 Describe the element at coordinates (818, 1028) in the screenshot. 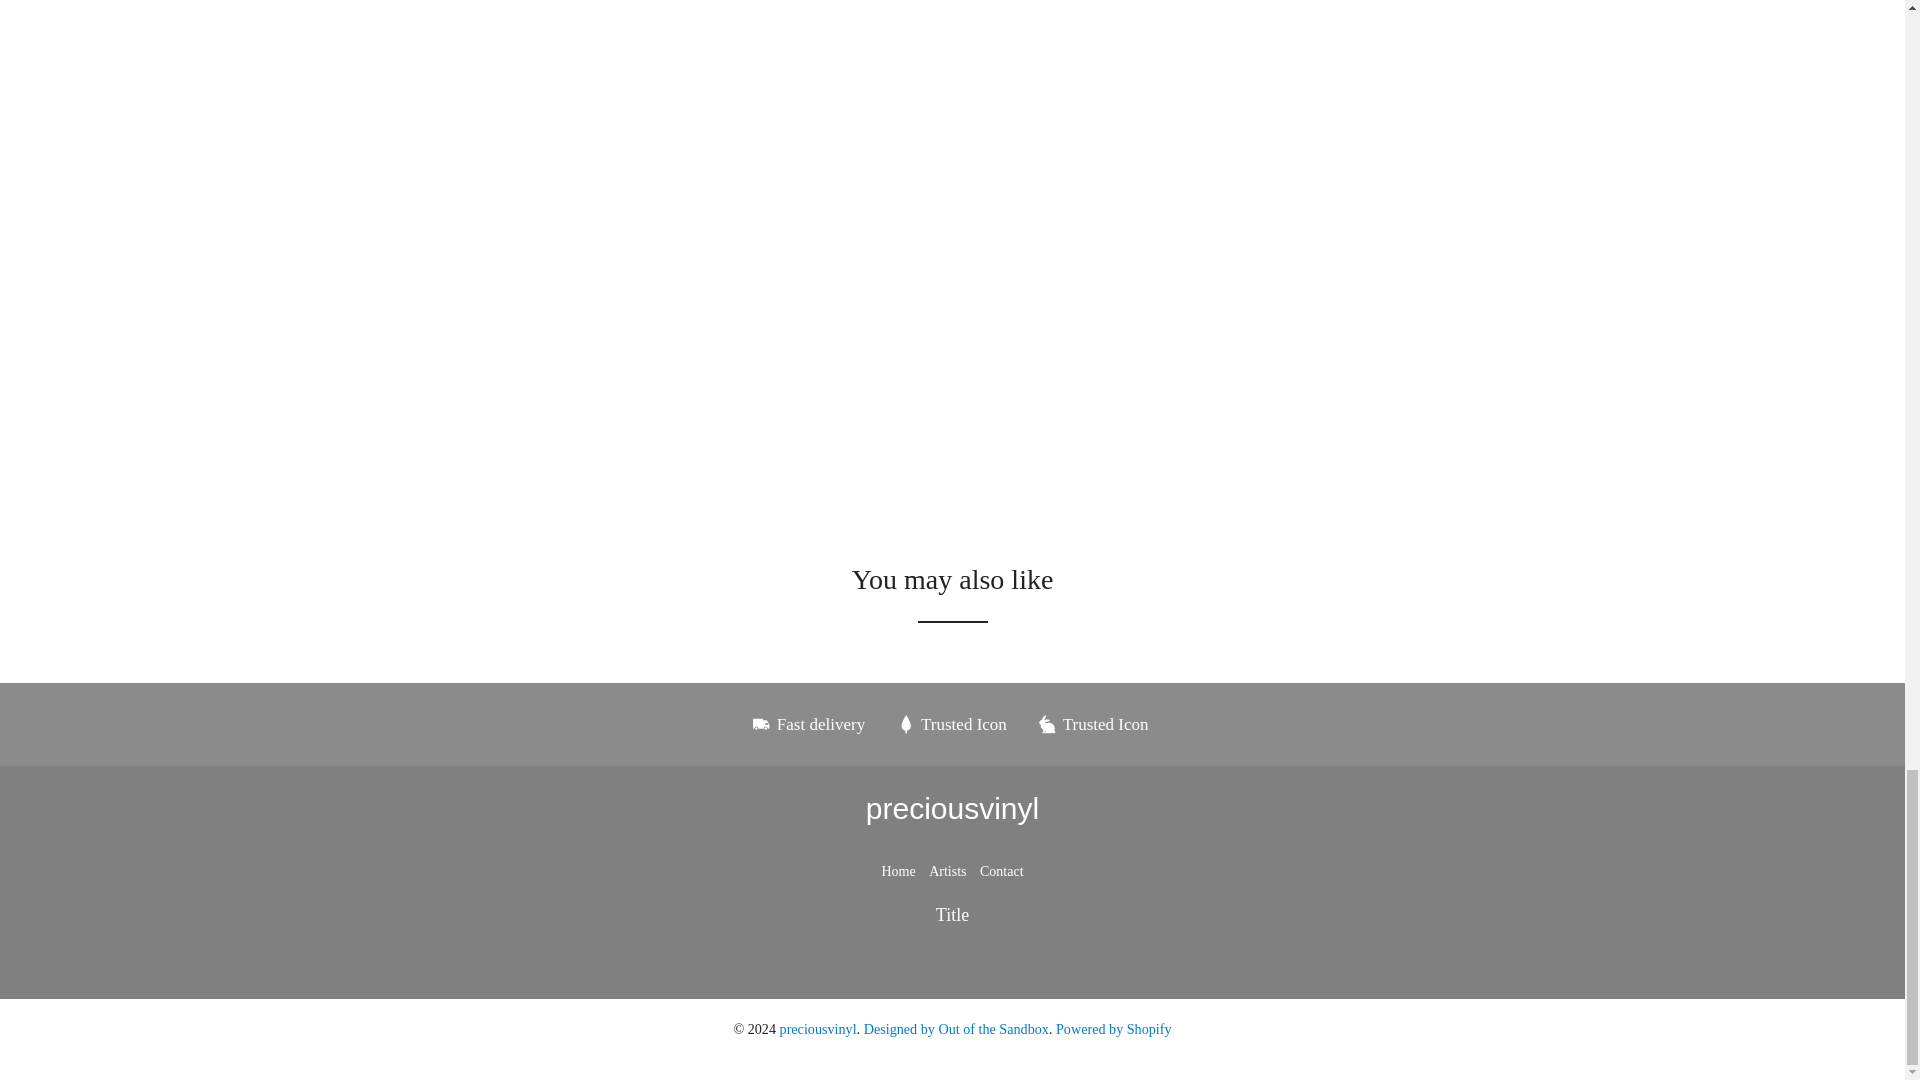

I see `preciousvinyl` at that location.